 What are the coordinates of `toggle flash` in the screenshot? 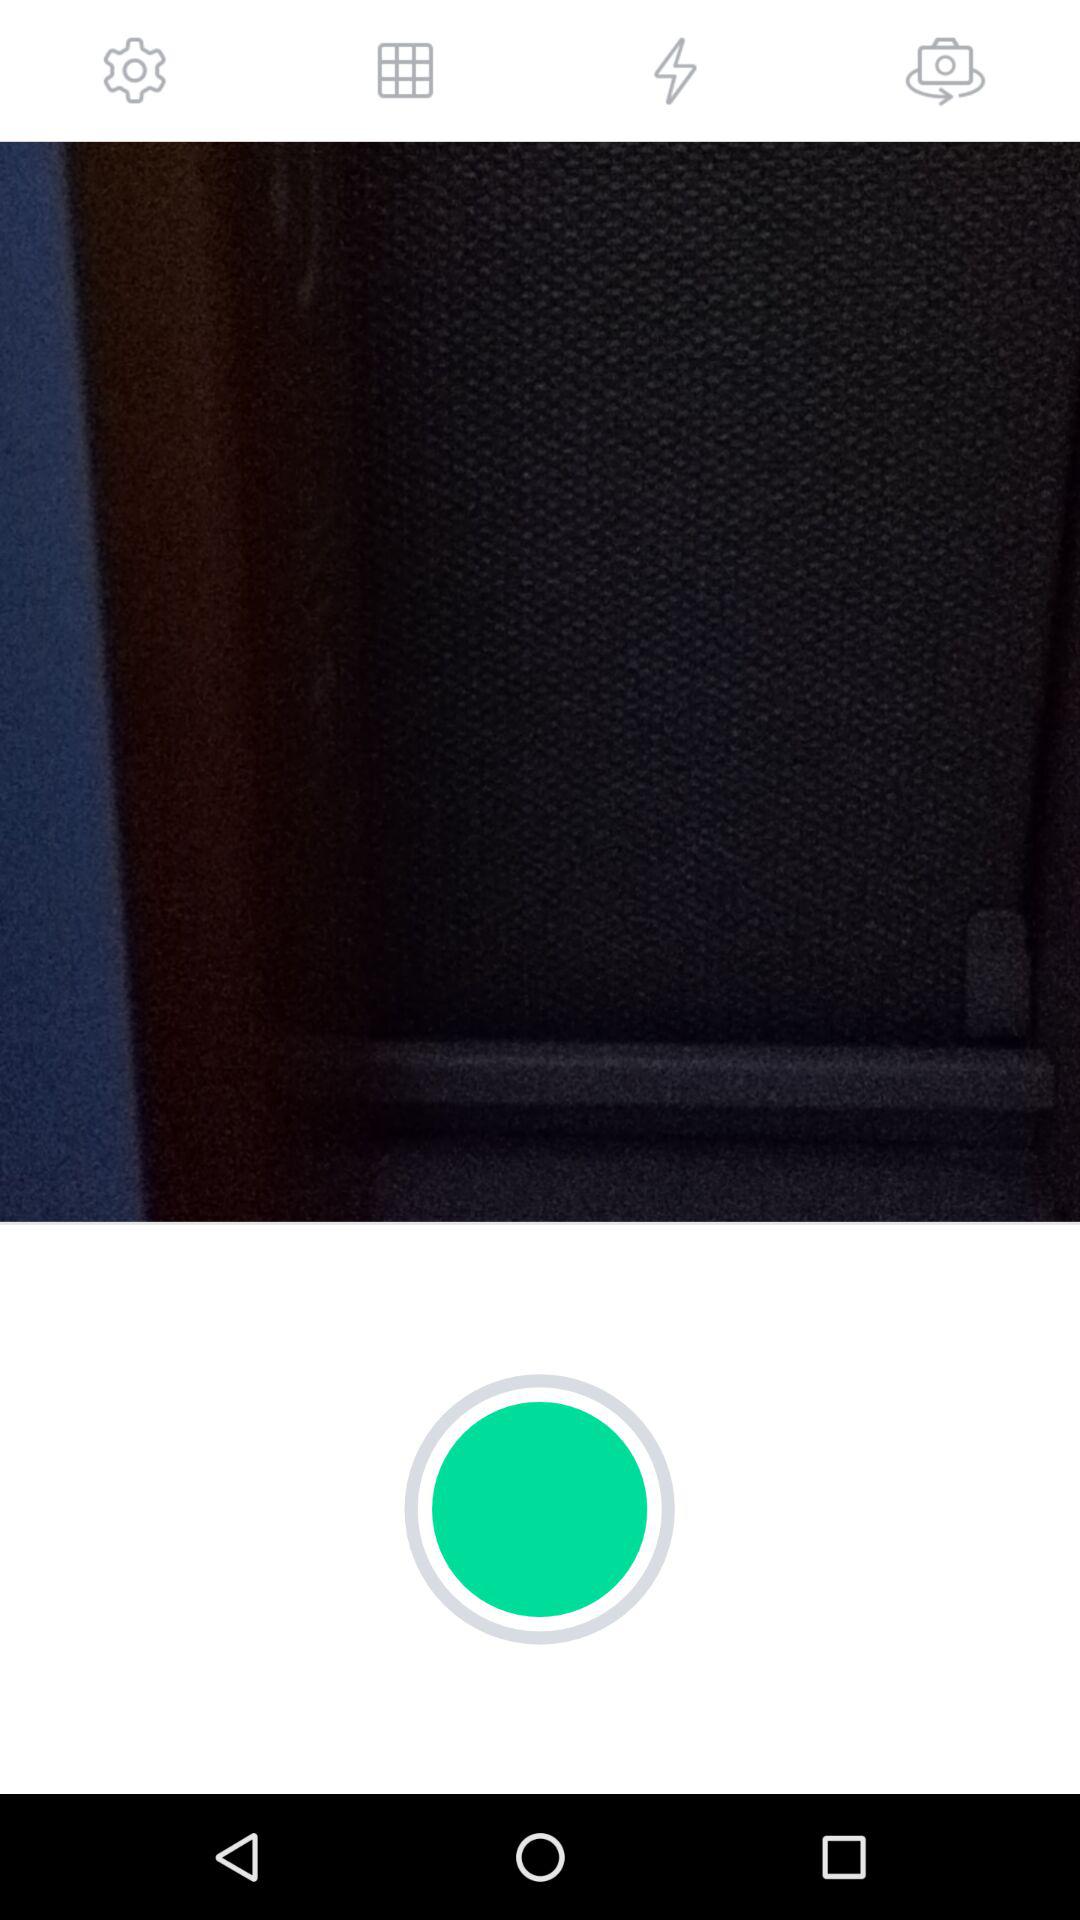 It's located at (675, 70).